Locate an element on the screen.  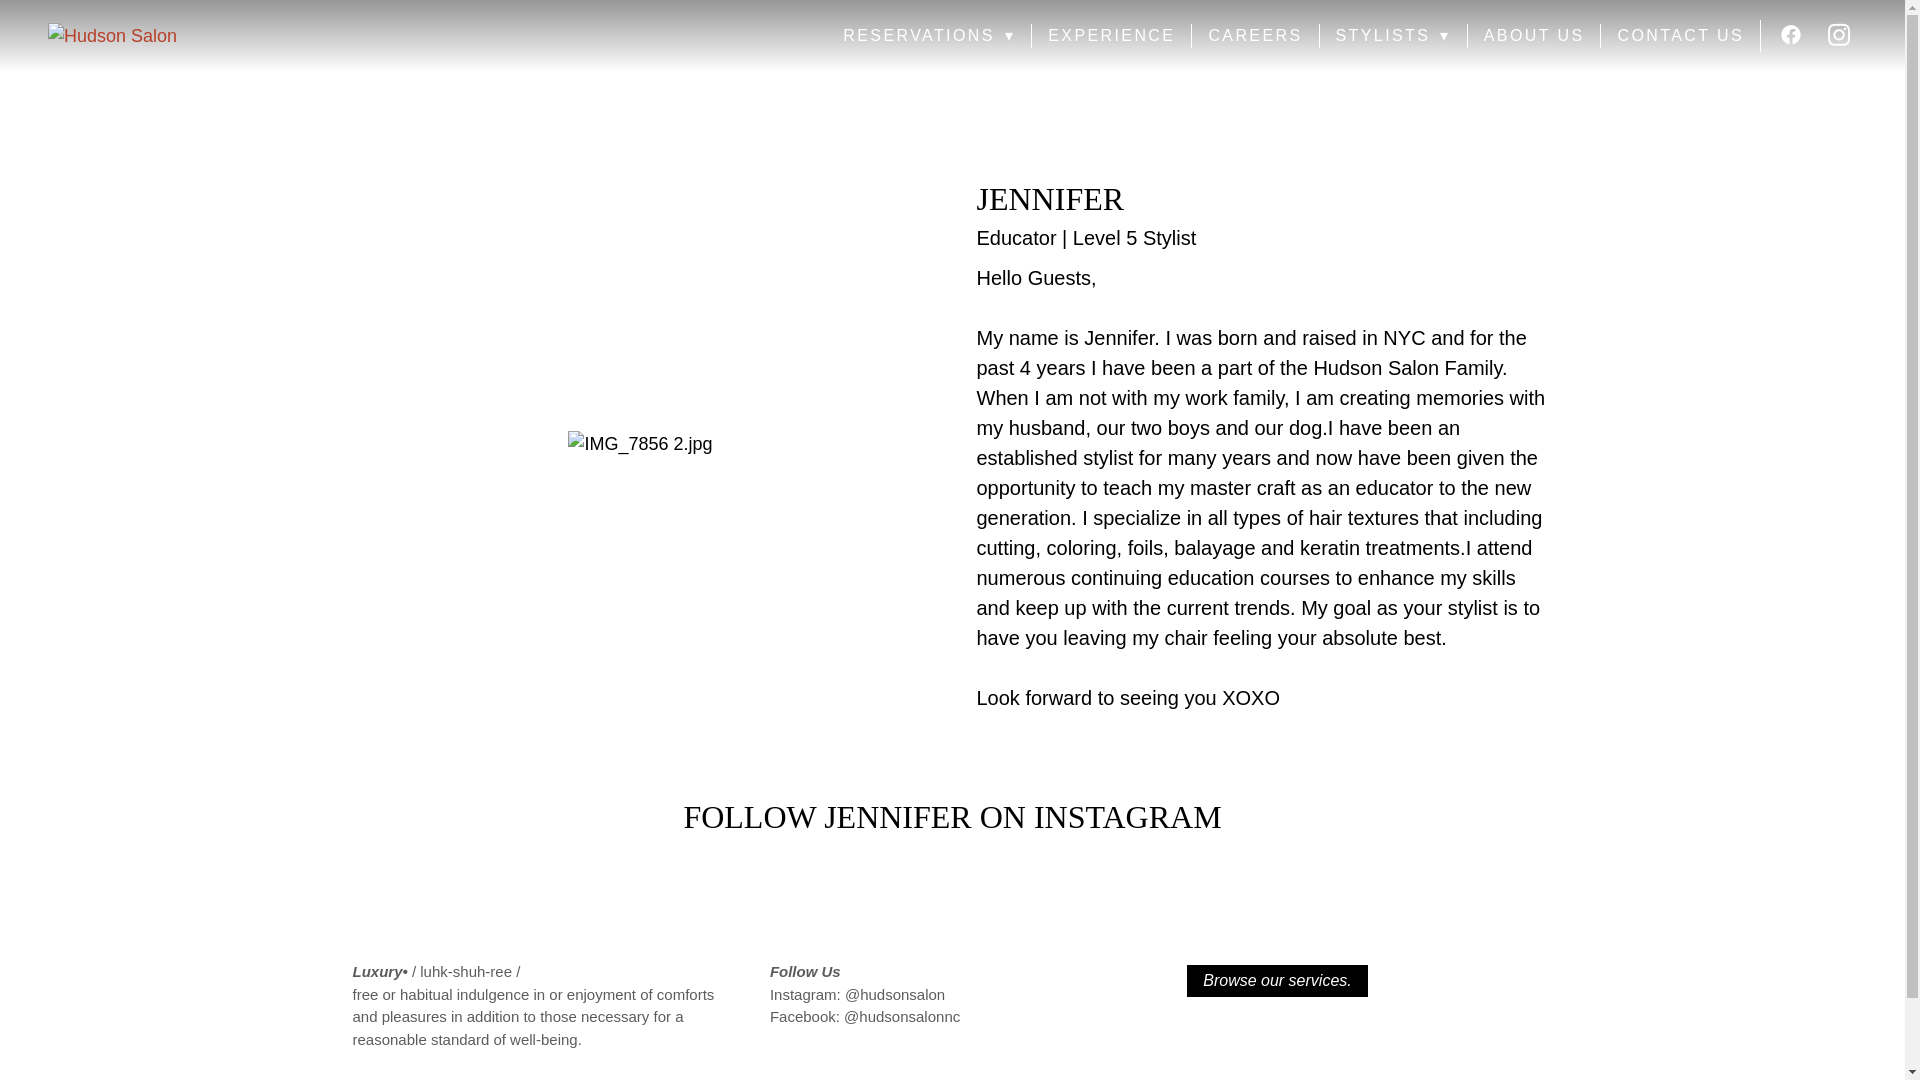
Hudson Salon is located at coordinates (192, 34).